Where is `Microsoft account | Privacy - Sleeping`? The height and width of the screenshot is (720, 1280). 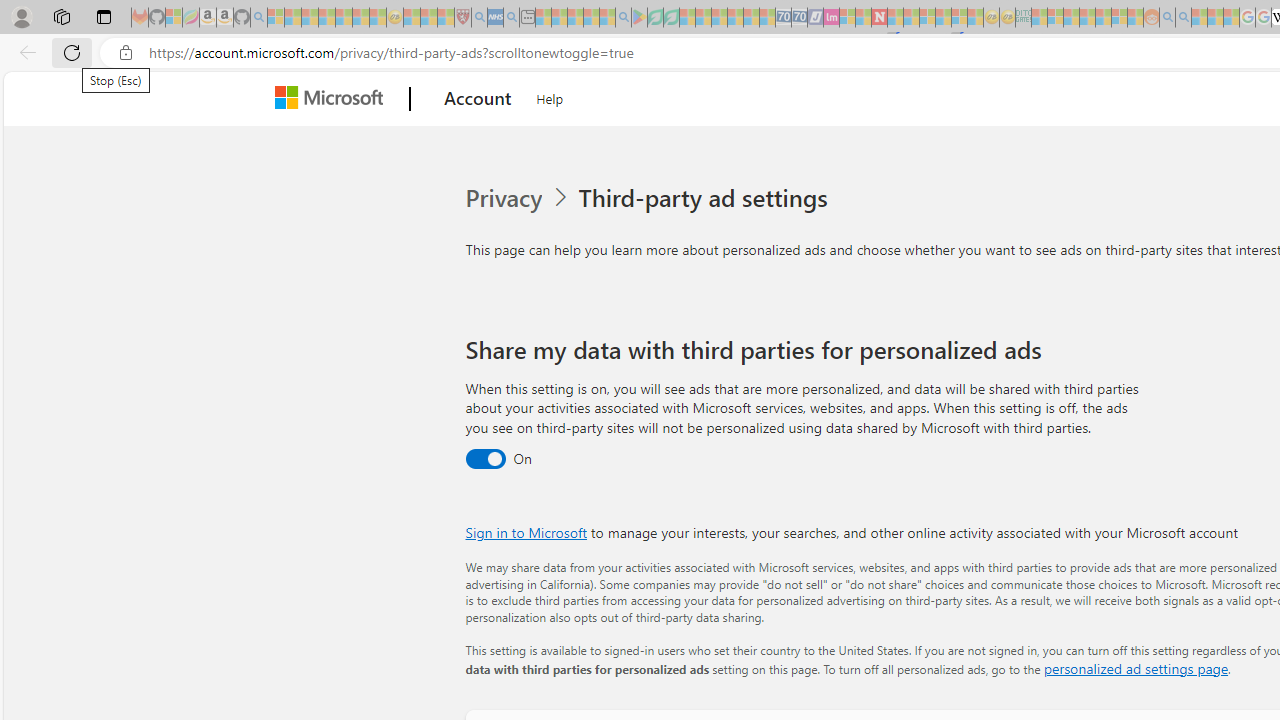
Microsoft account | Privacy - Sleeping is located at coordinates (1056, 18).